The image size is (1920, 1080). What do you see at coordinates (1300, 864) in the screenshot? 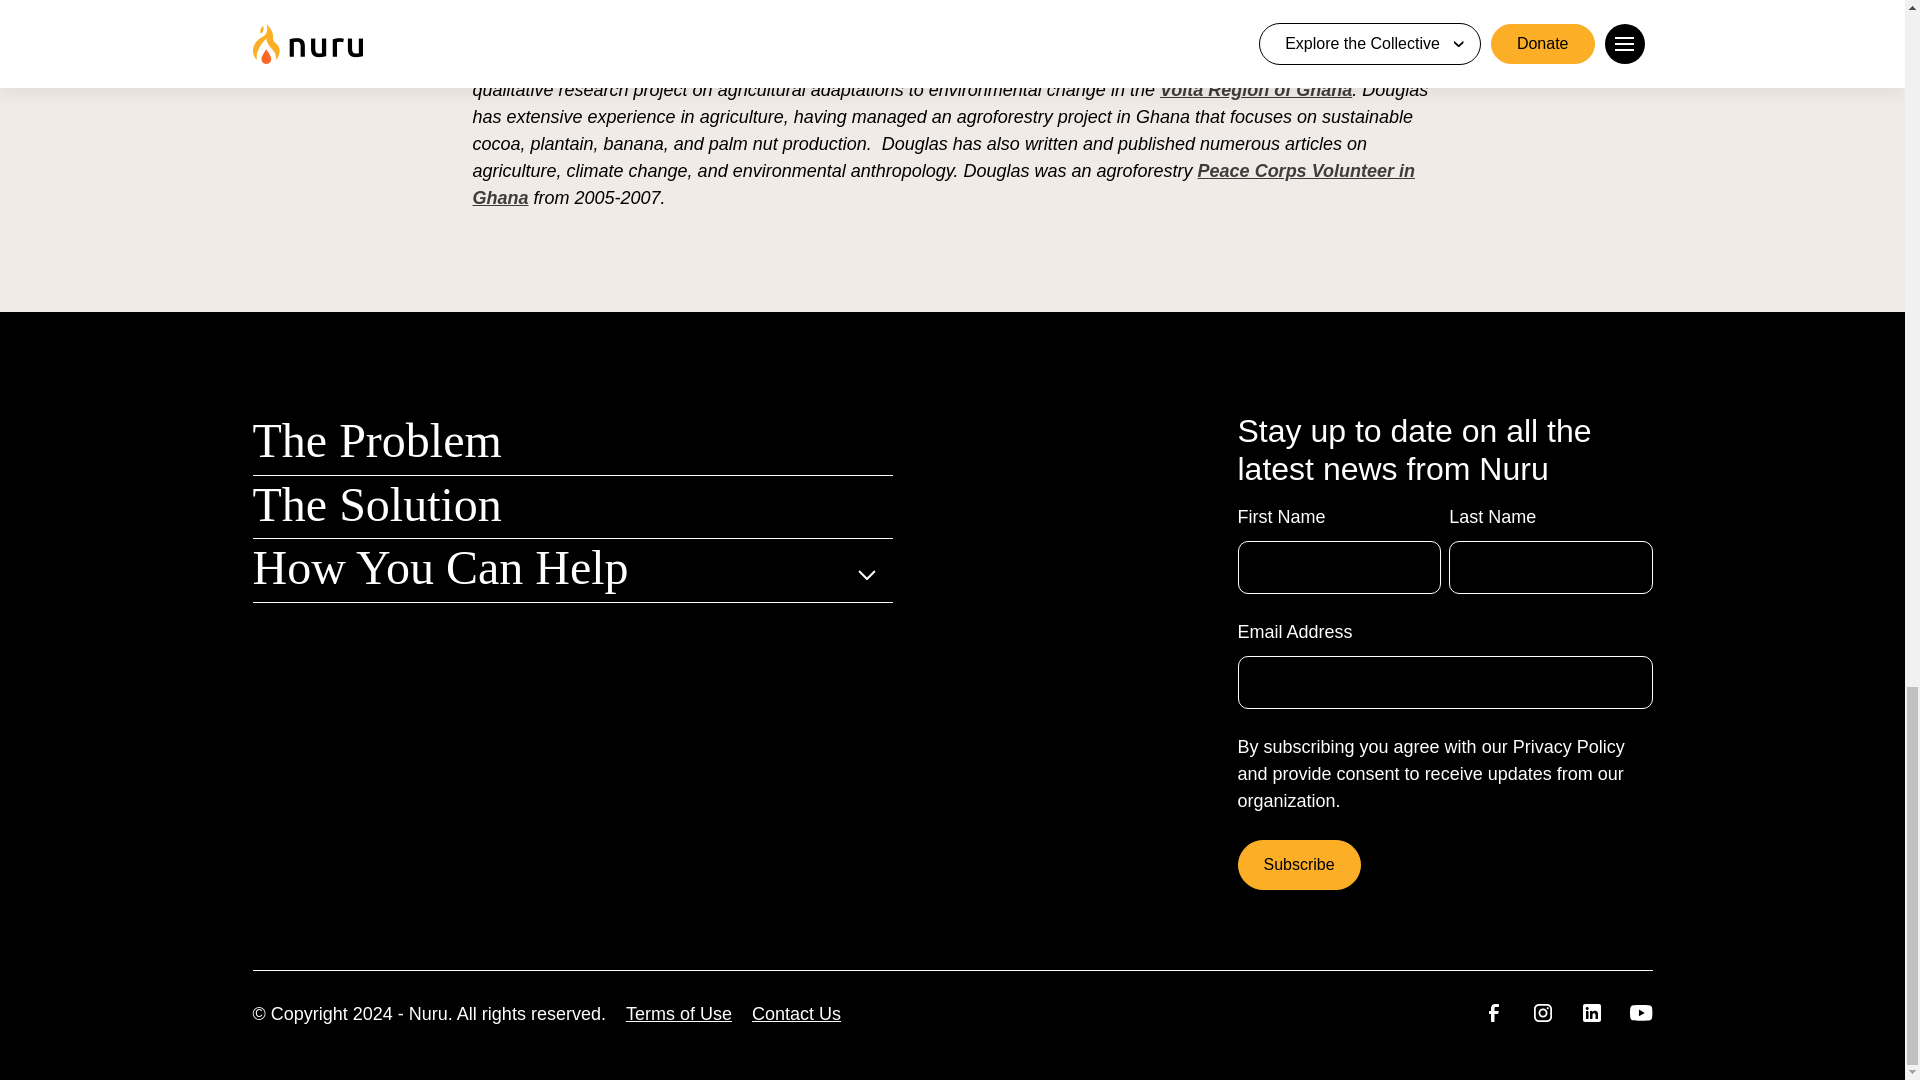
I see `Subscribe` at bounding box center [1300, 864].